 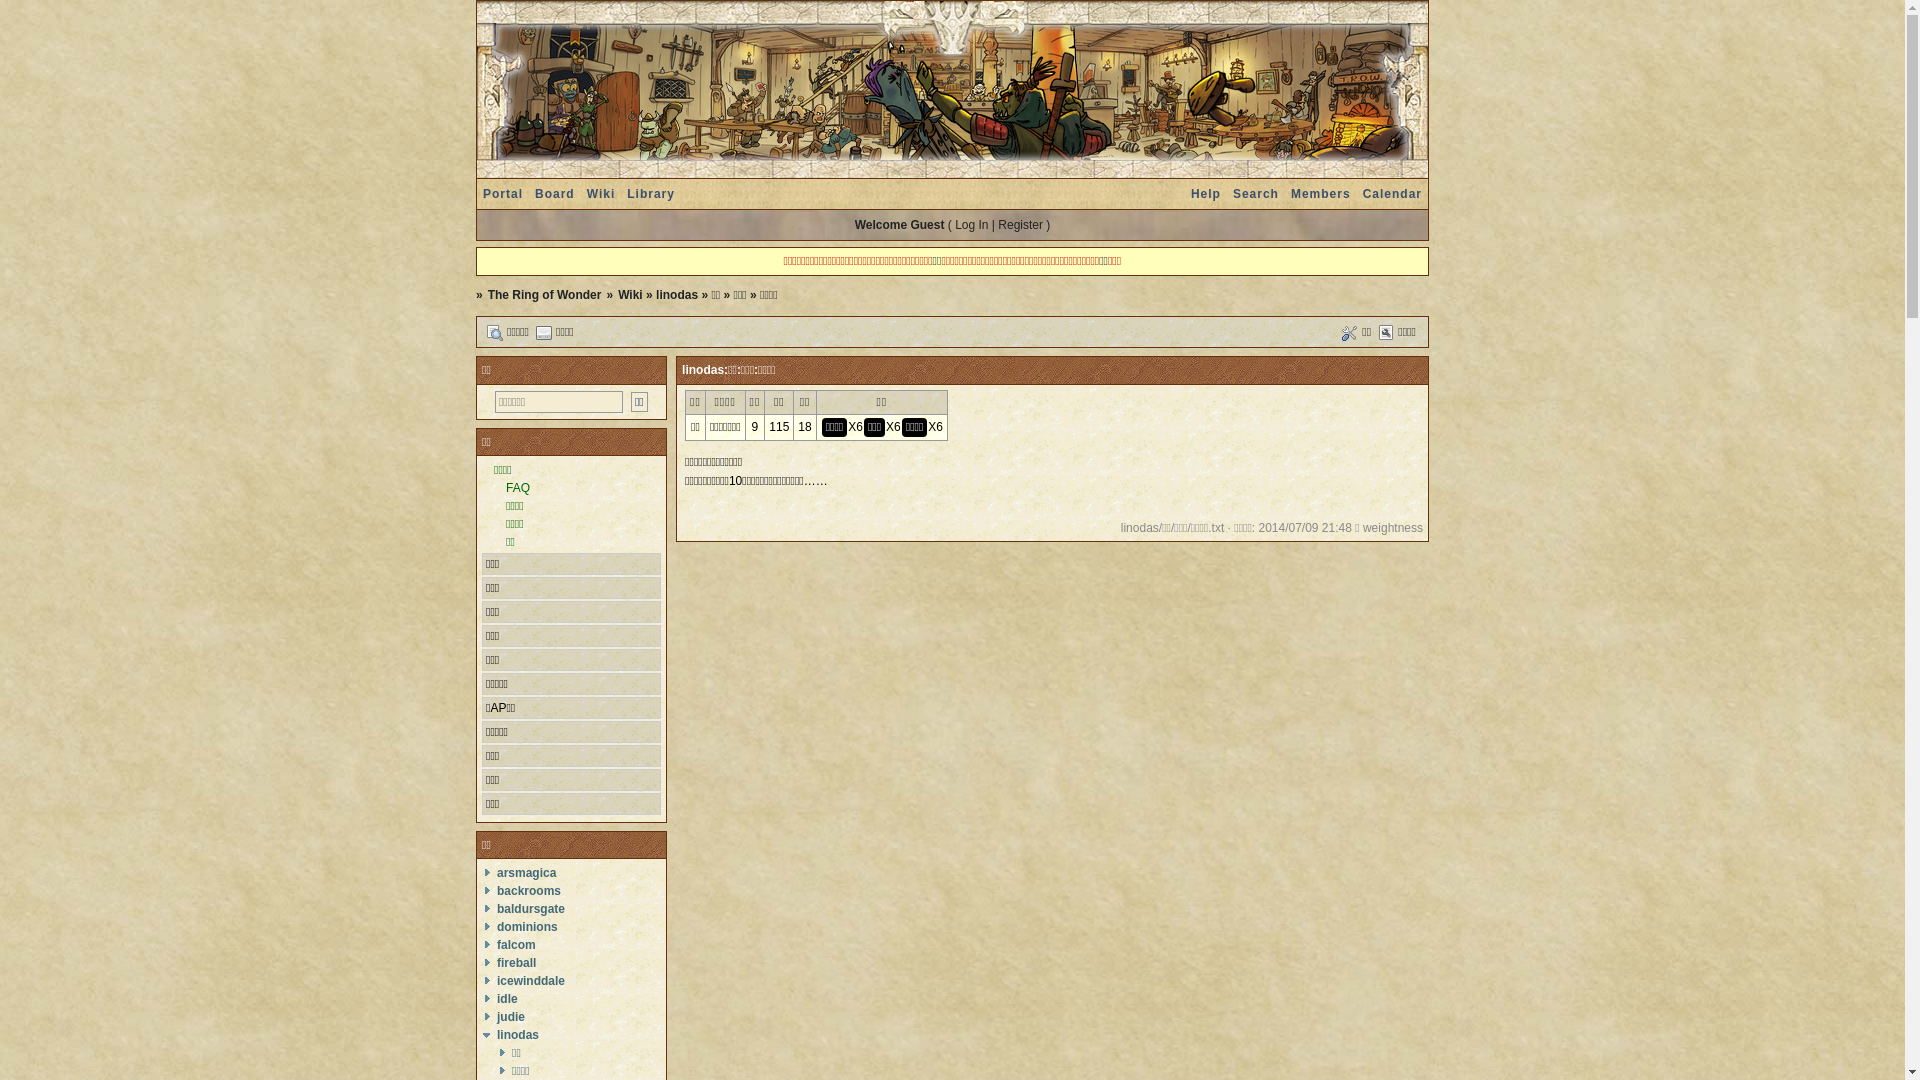 I want to click on Wiki, so click(x=630, y=295).